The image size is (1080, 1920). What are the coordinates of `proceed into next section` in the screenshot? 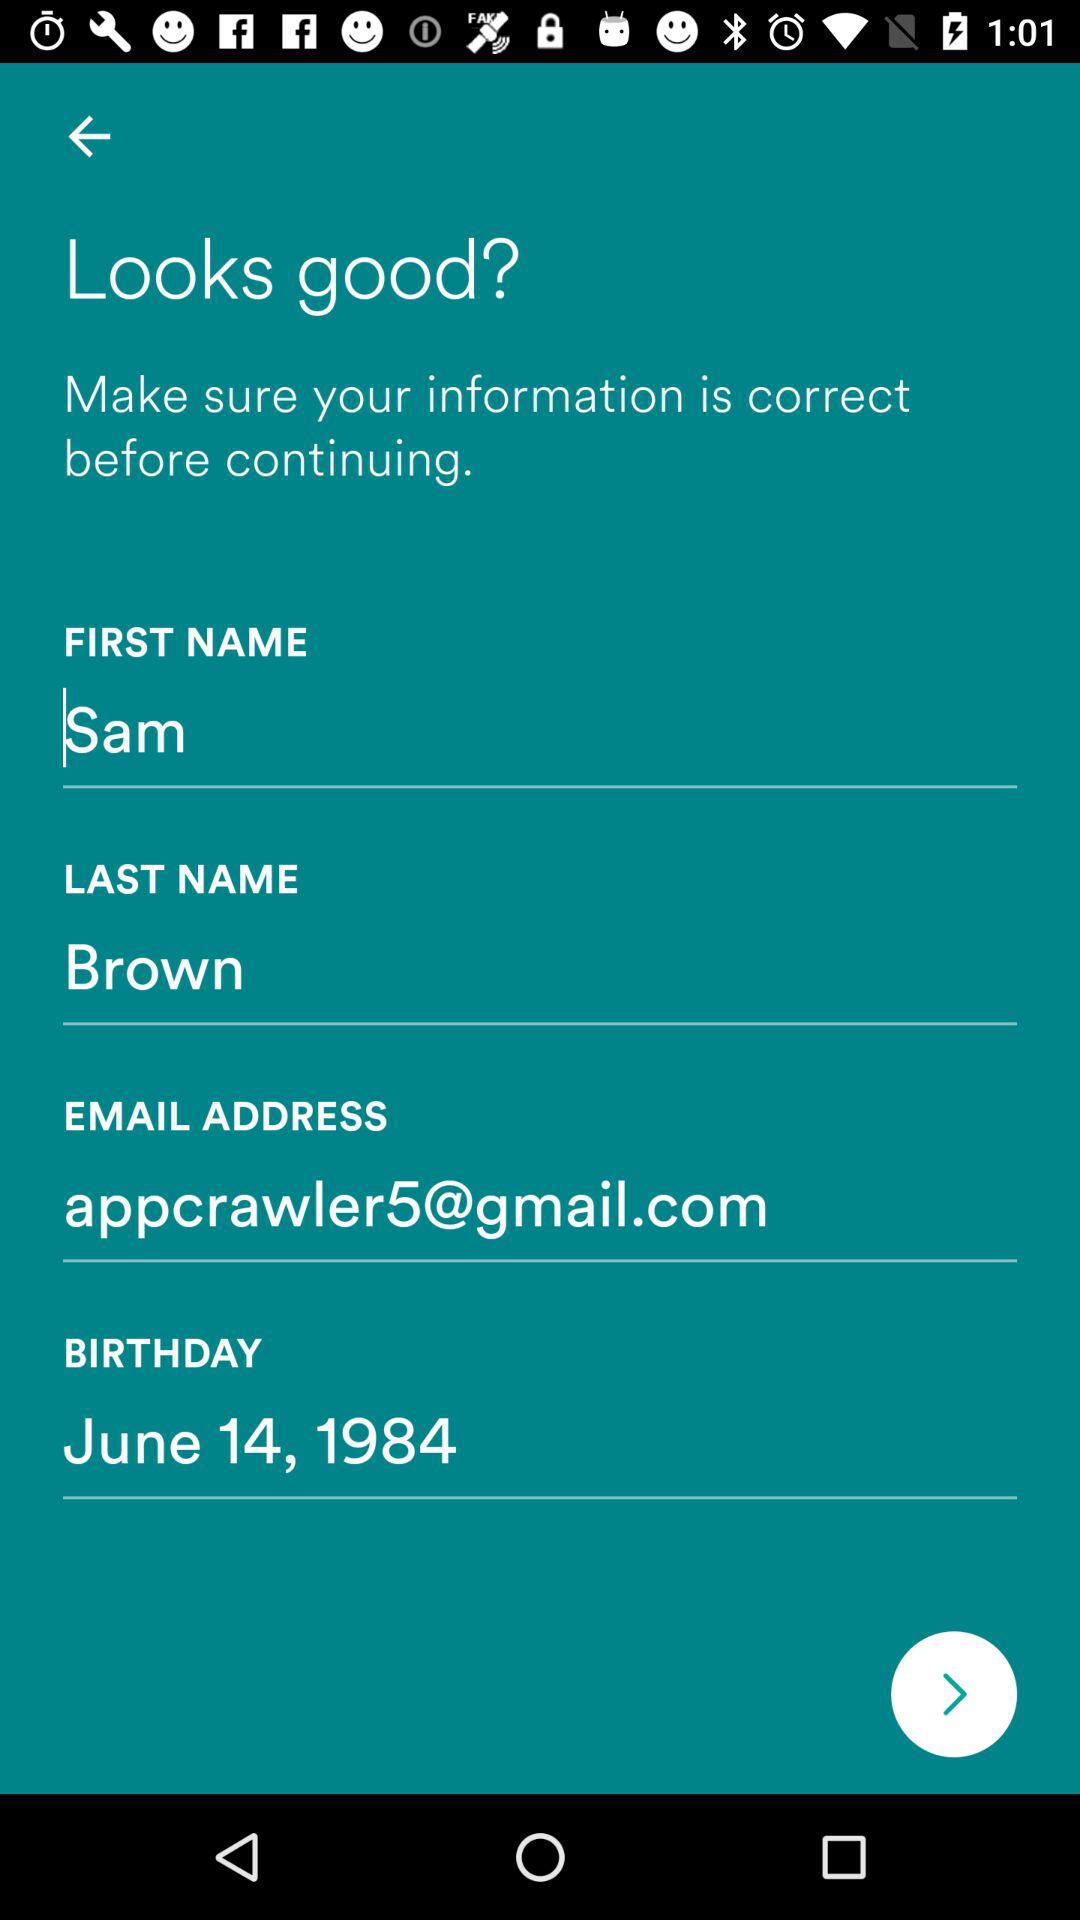 It's located at (954, 1694).